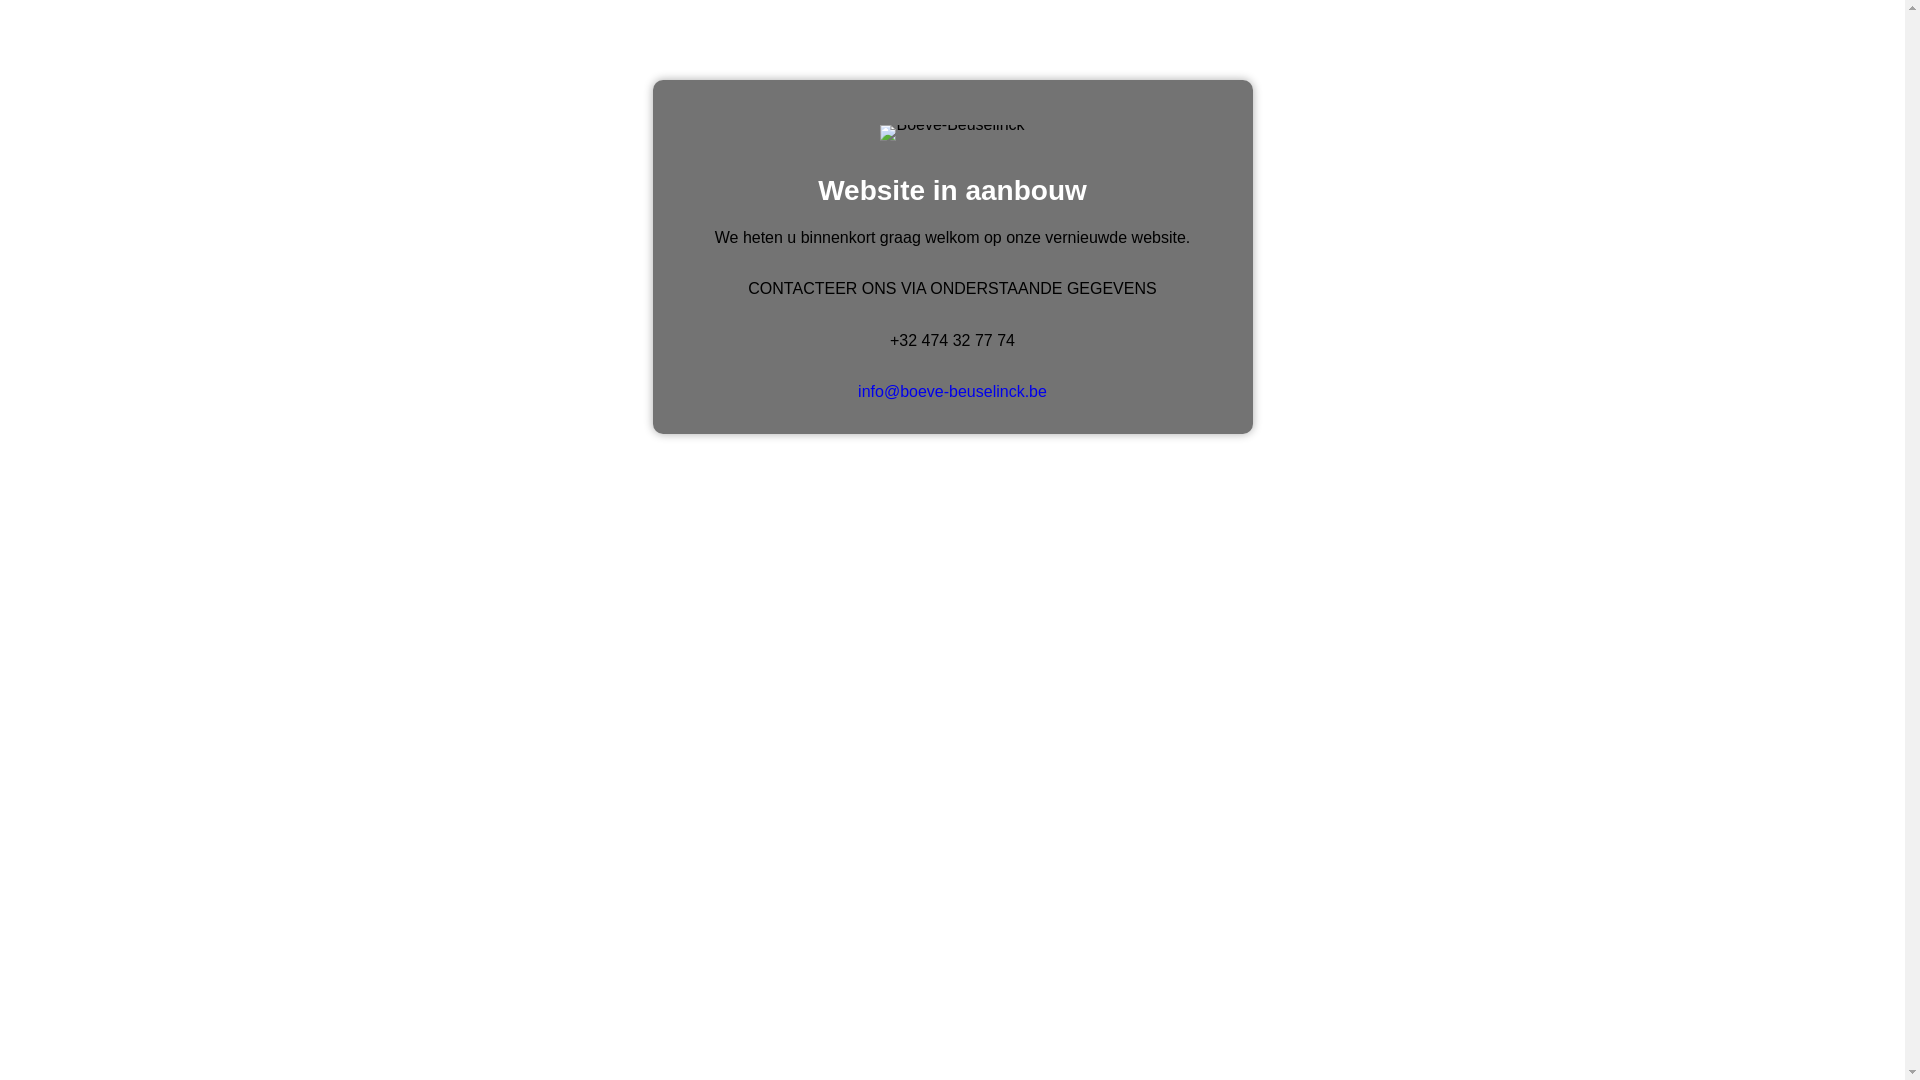  I want to click on info@boeve-beuselinck.be, so click(952, 392).